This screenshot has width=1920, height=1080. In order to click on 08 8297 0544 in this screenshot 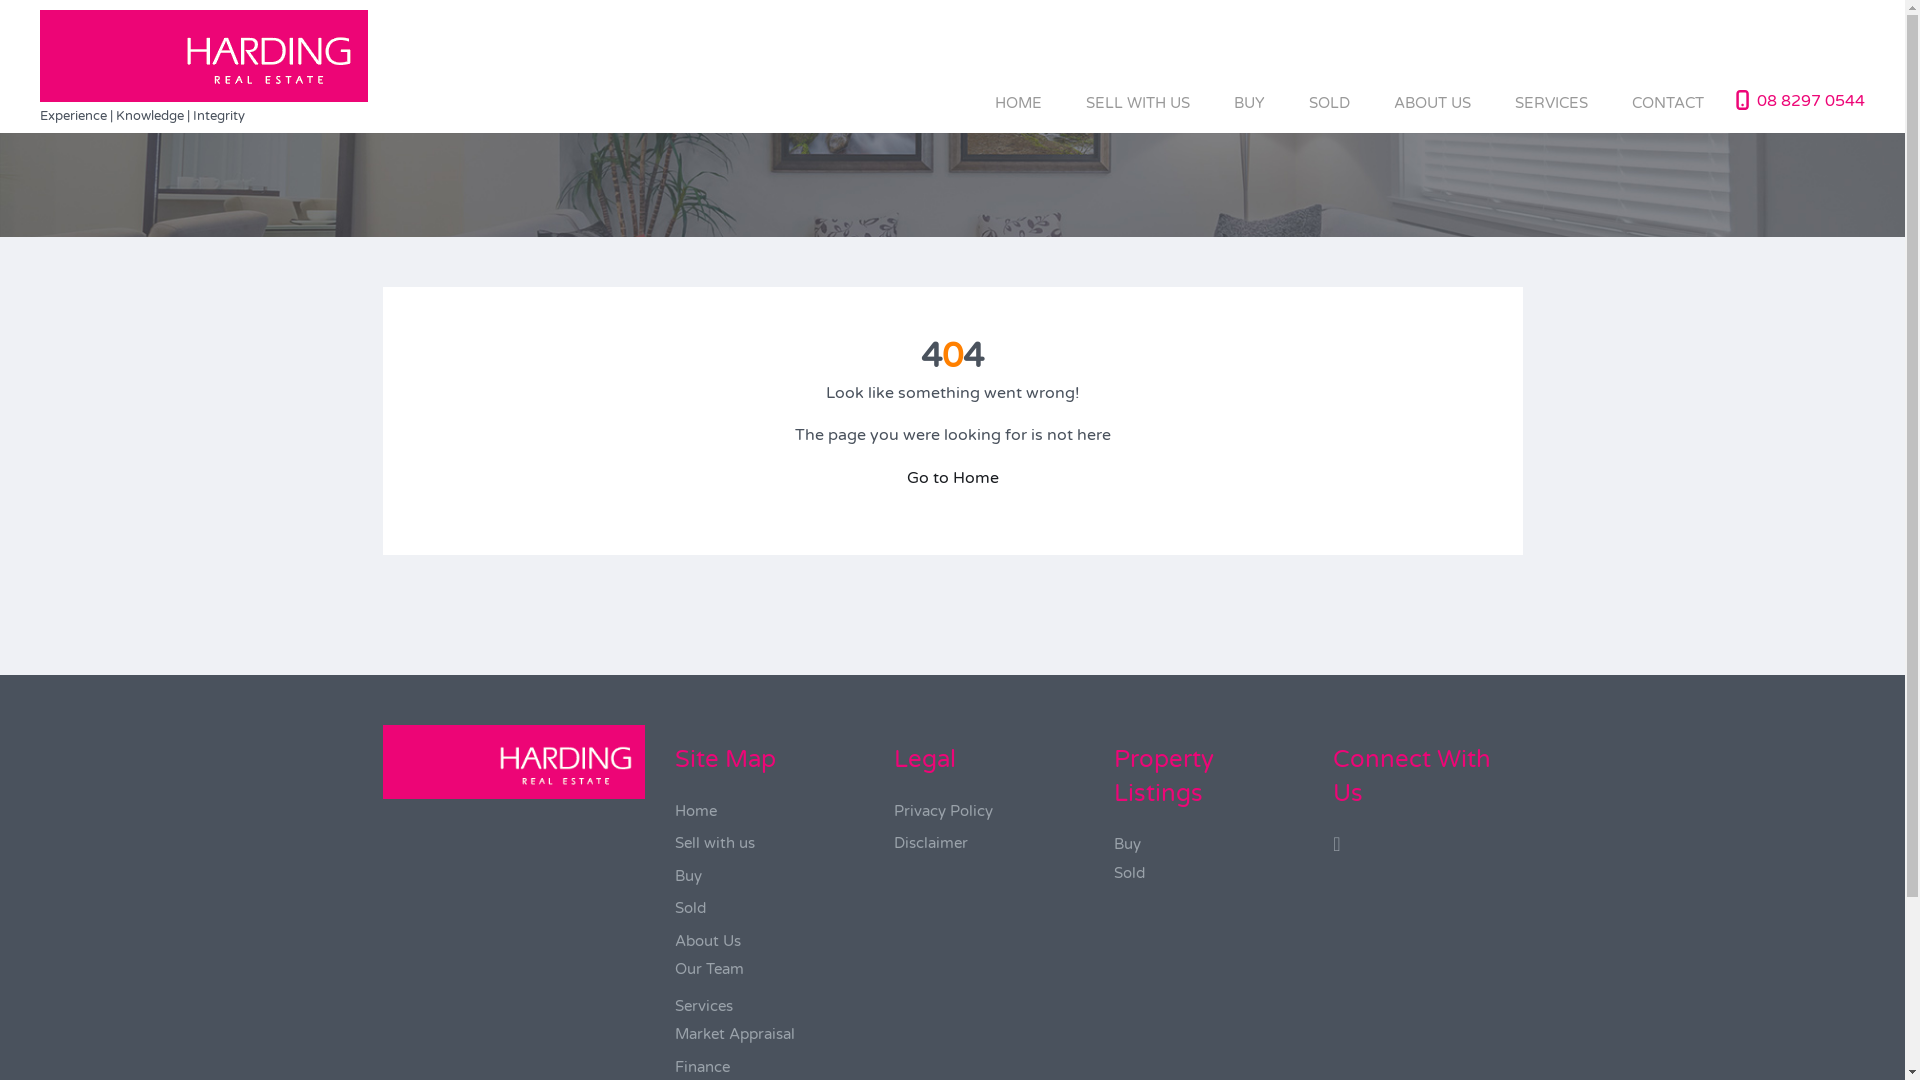, I will do `click(1811, 100)`.